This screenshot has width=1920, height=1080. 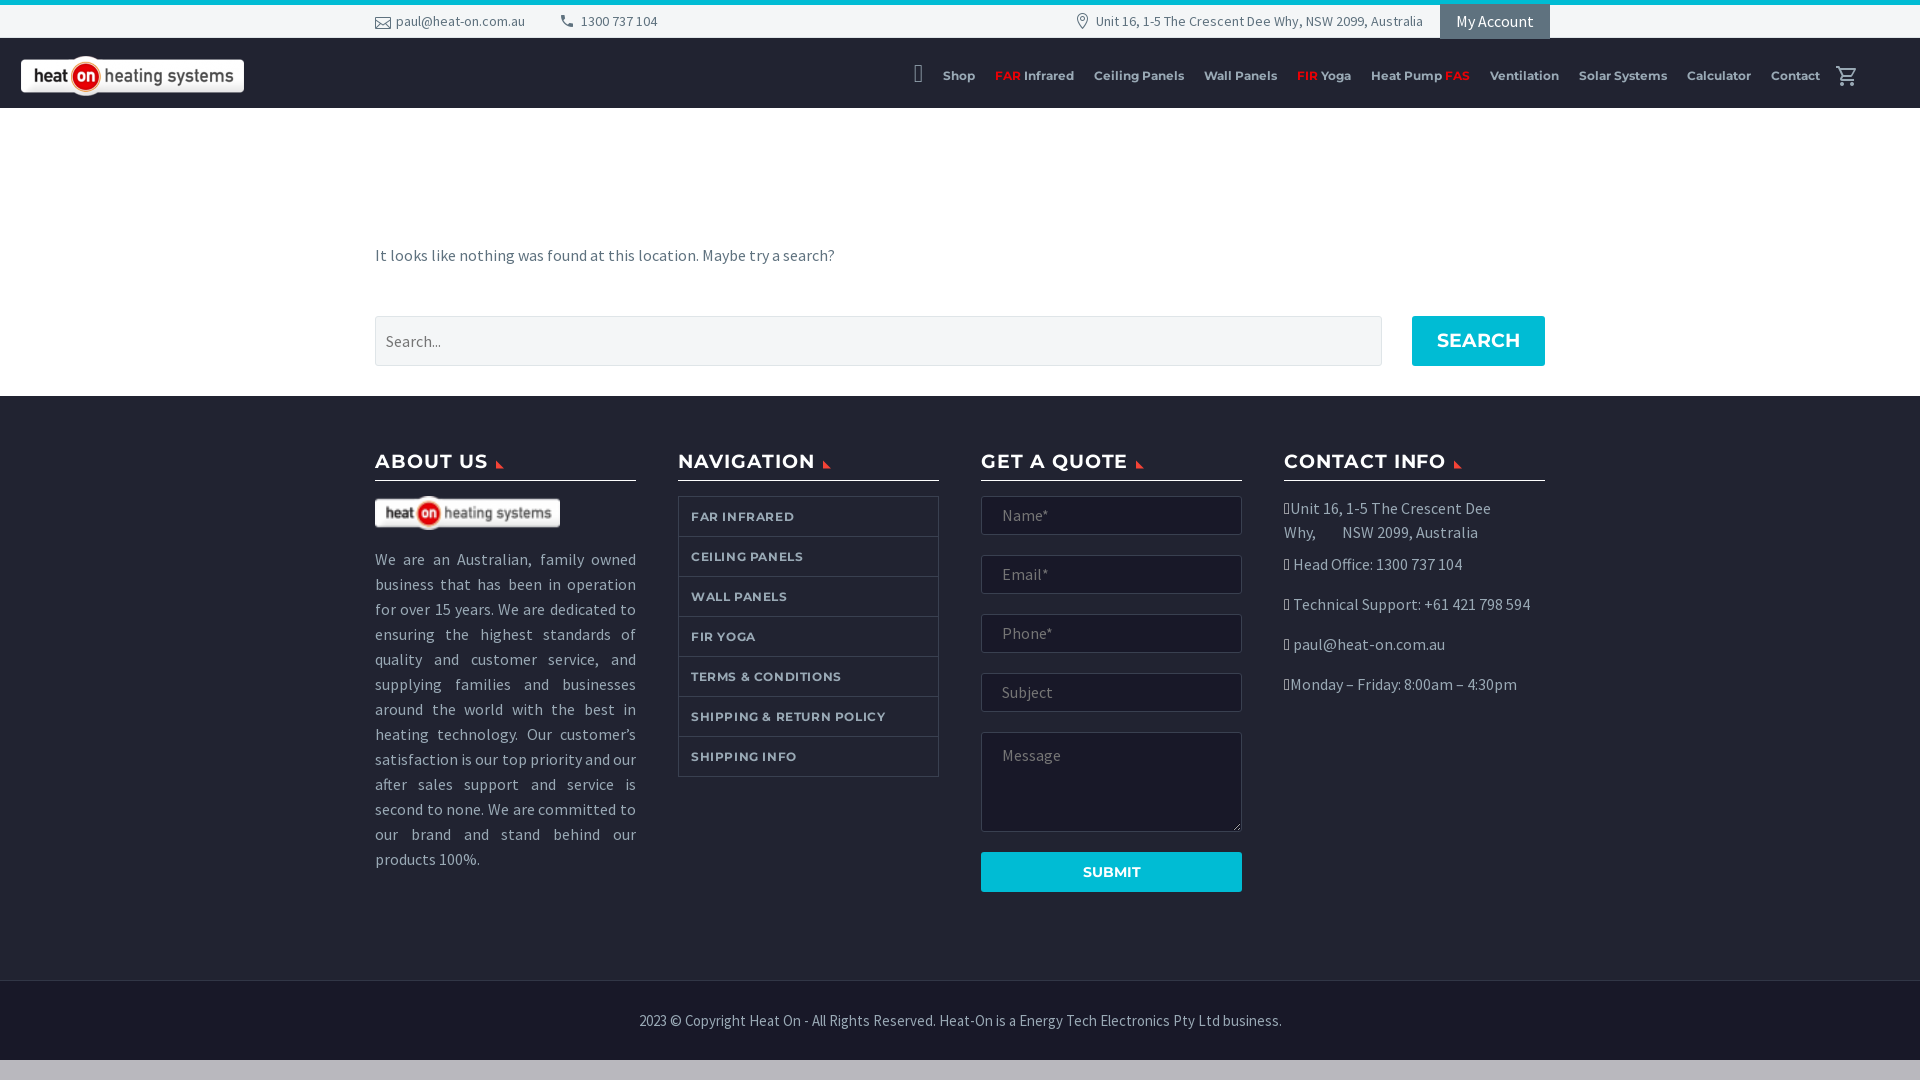 What do you see at coordinates (1419, 564) in the screenshot?
I see `1300 737 104` at bounding box center [1419, 564].